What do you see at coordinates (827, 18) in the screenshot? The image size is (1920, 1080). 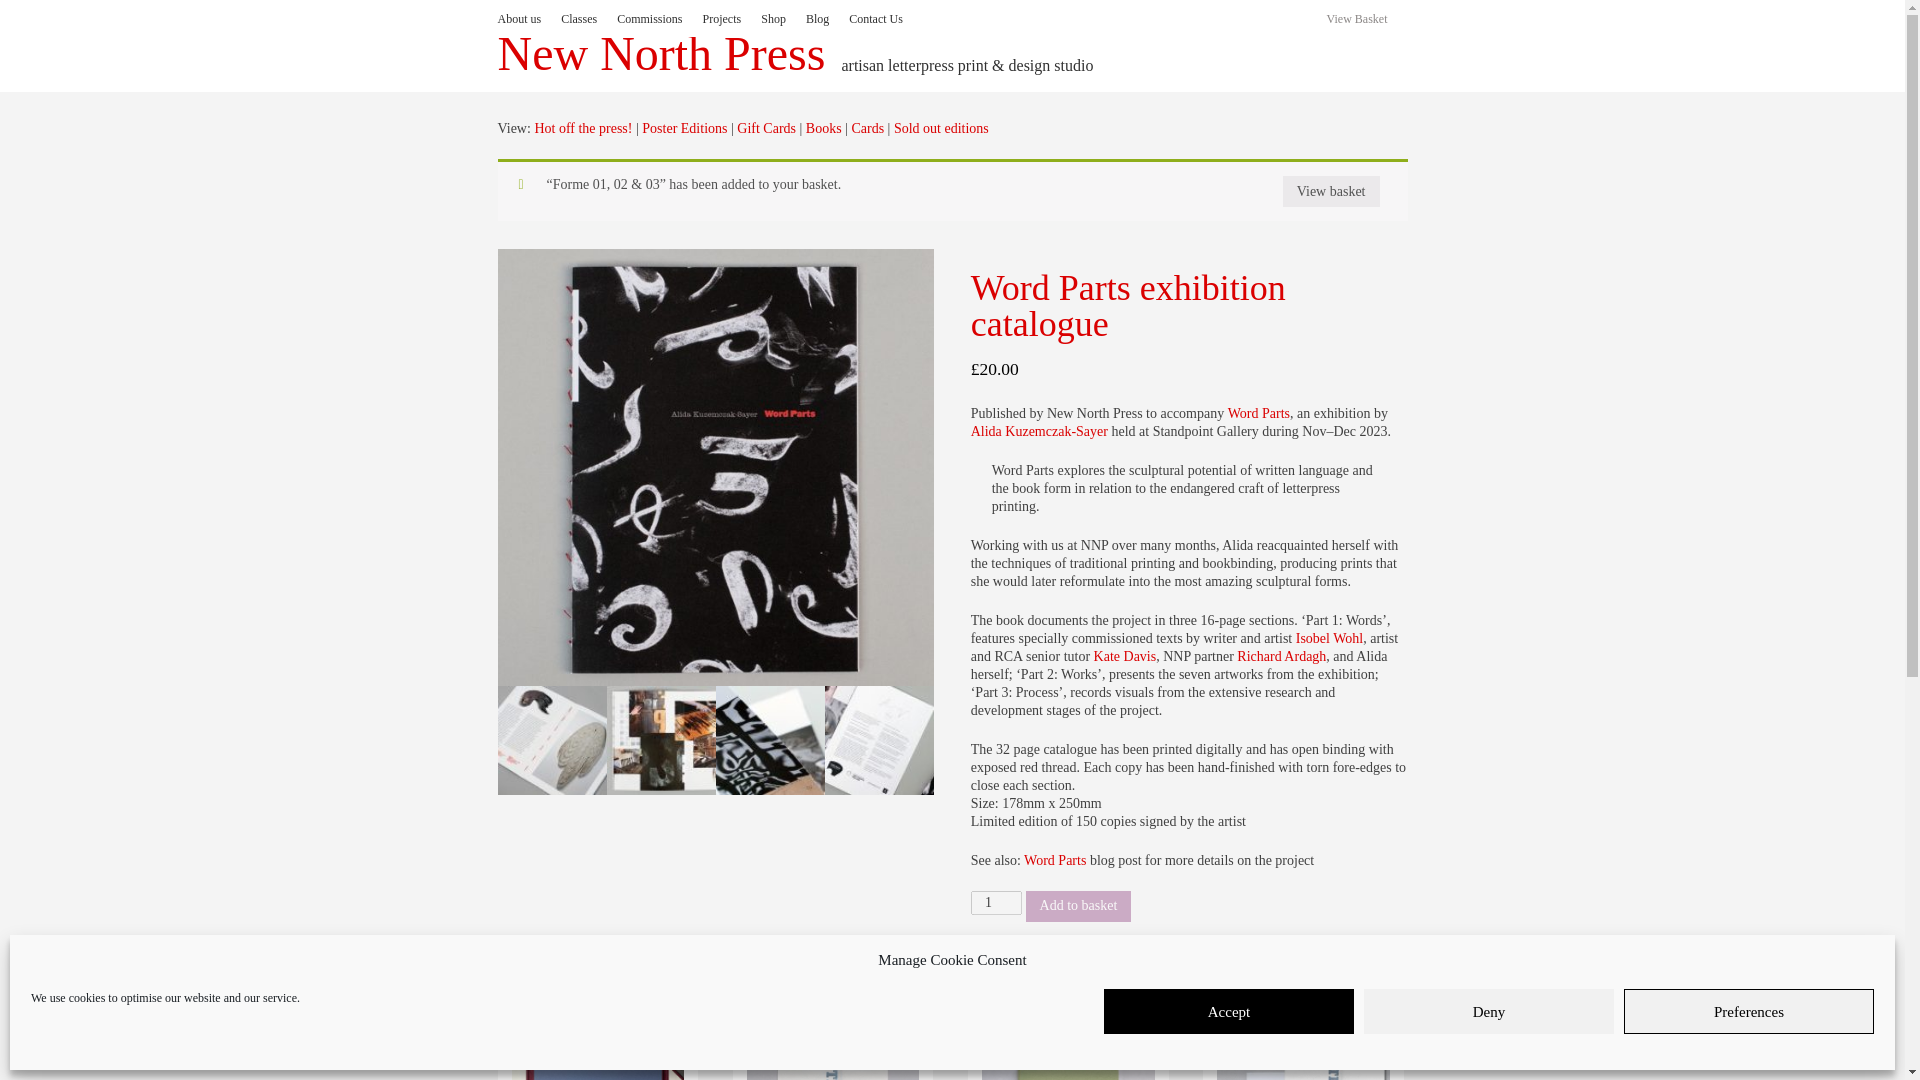 I see `Blog` at bounding box center [827, 18].